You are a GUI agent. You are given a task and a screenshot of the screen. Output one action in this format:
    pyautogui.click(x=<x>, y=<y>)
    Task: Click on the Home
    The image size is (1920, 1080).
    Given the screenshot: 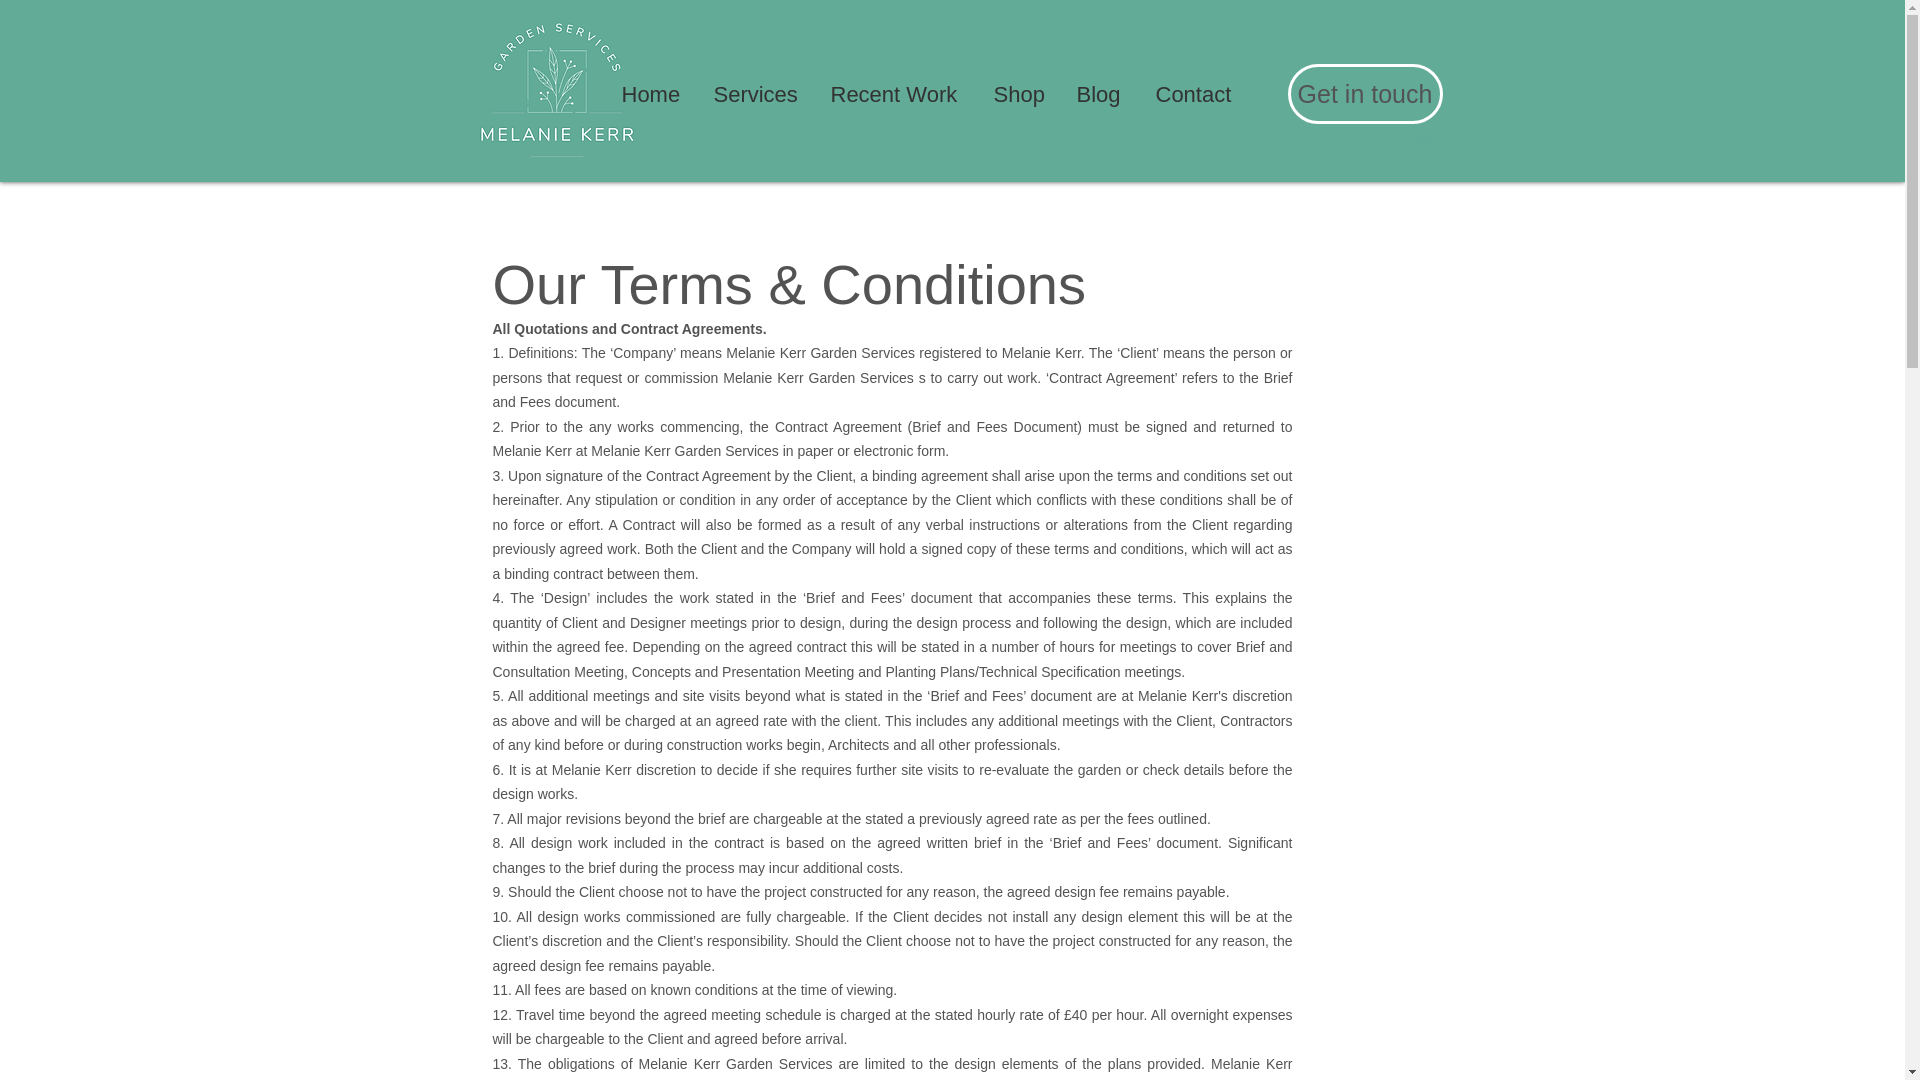 What is the action you would take?
    pyautogui.click(x=652, y=94)
    